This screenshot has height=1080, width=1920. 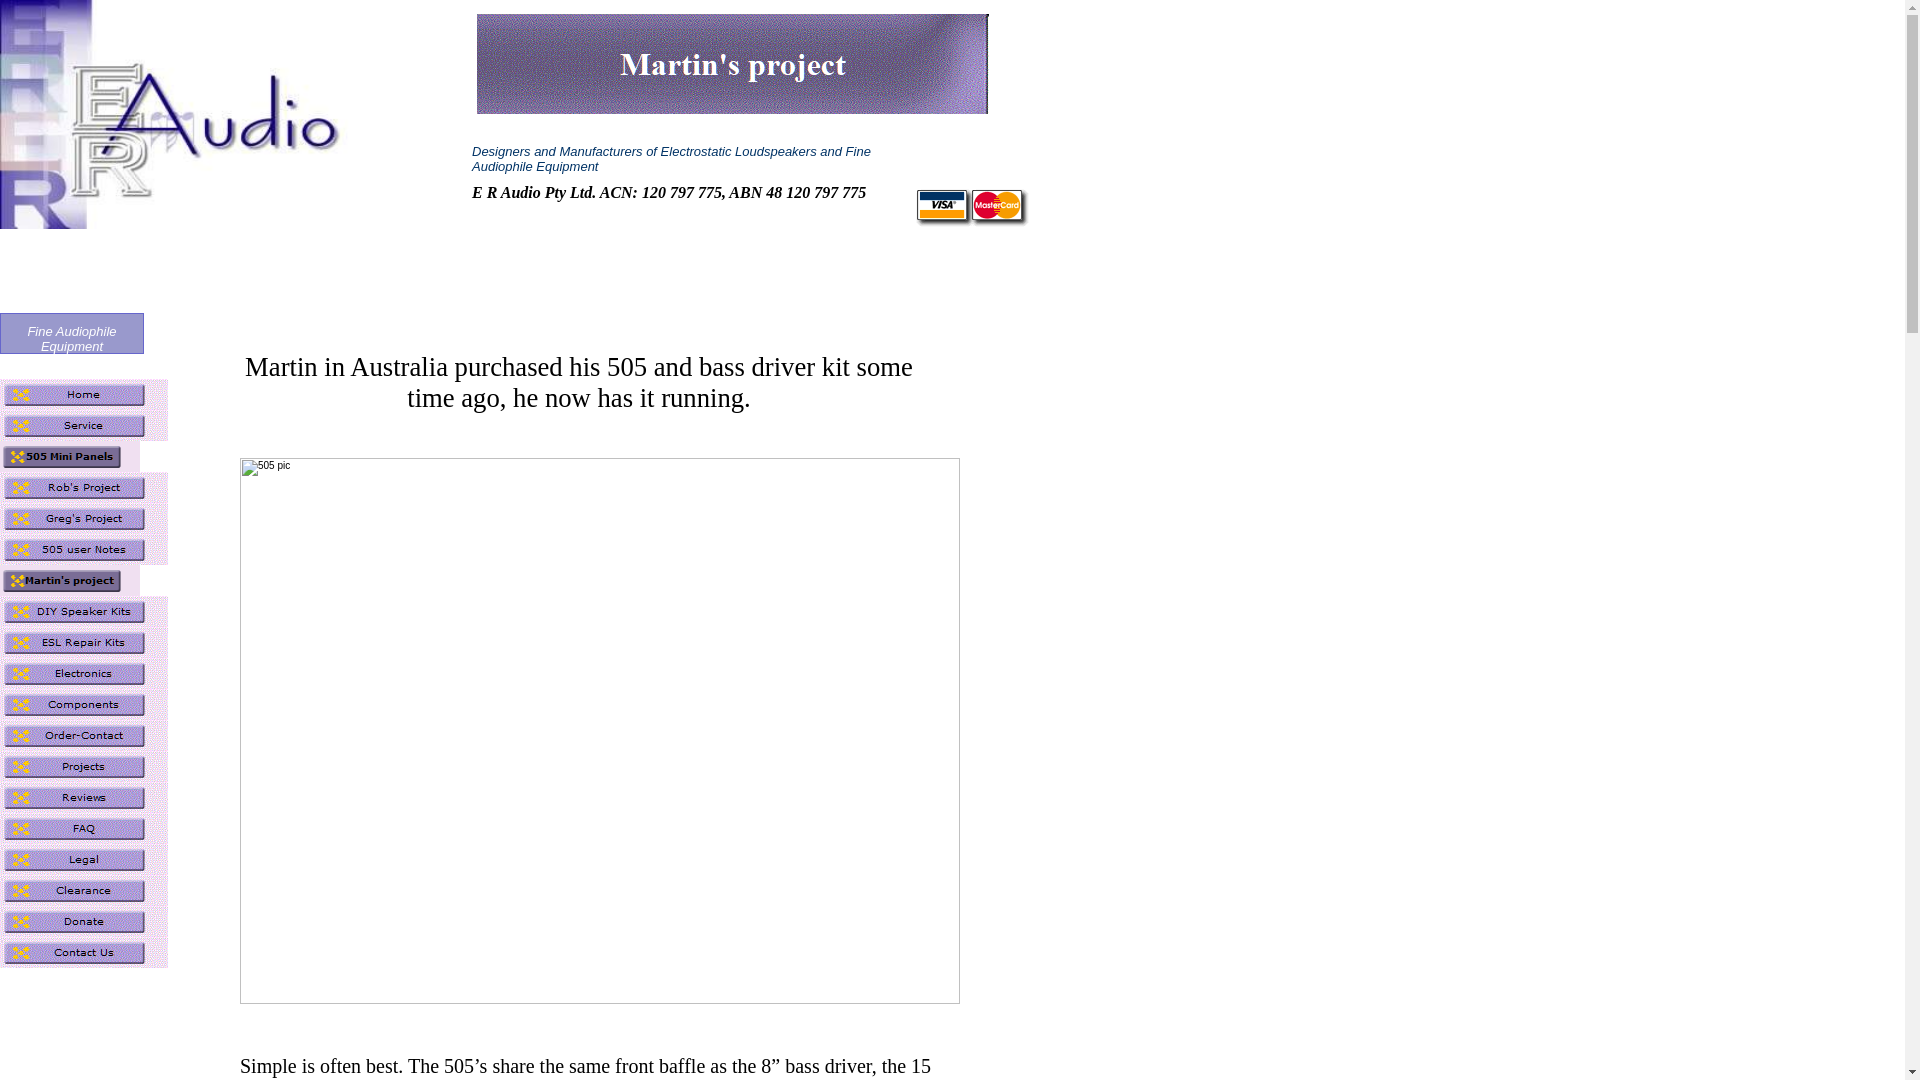 I want to click on Home, so click(x=84, y=394).